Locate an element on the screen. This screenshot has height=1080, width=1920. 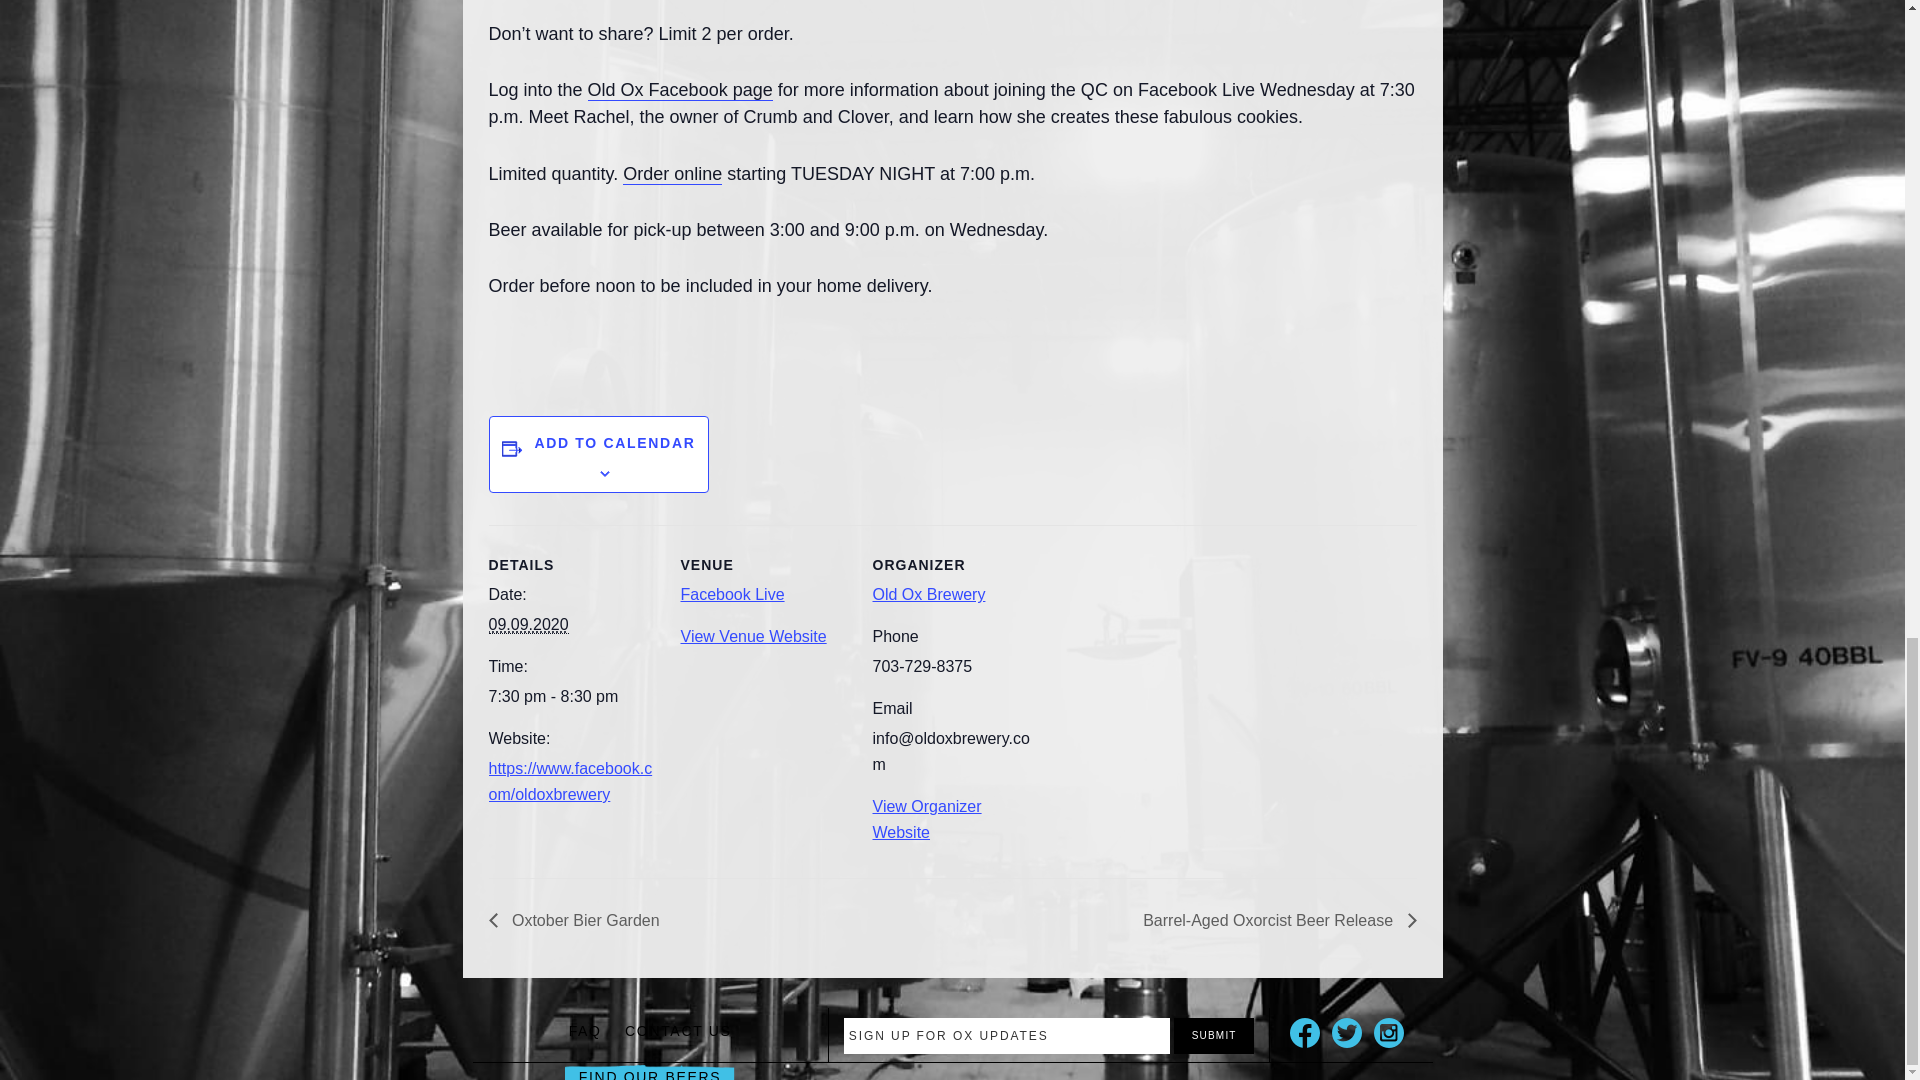
View Organizer Website is located at coordinates (926, 820).